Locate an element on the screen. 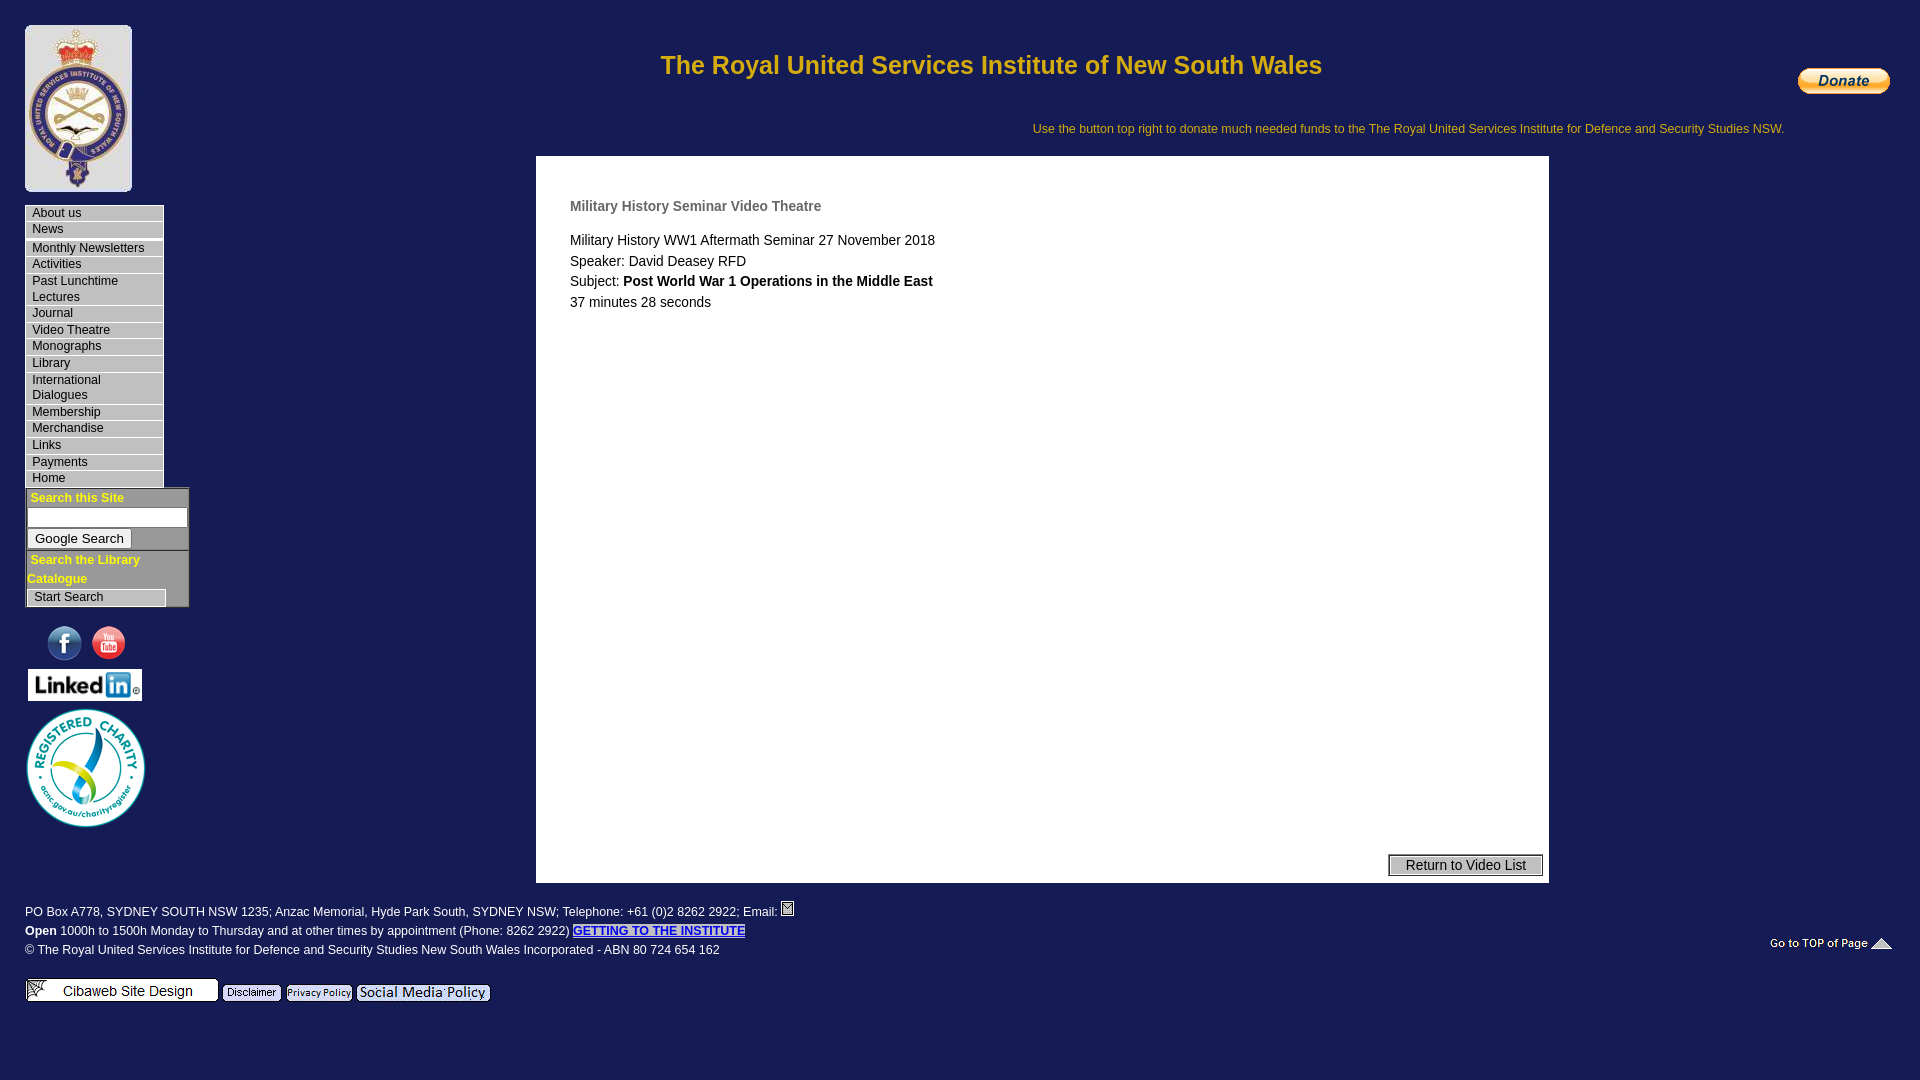 The height and width of the screenshot is (1080, 1920). Contact by eMail is located at coordinates (788, 908).